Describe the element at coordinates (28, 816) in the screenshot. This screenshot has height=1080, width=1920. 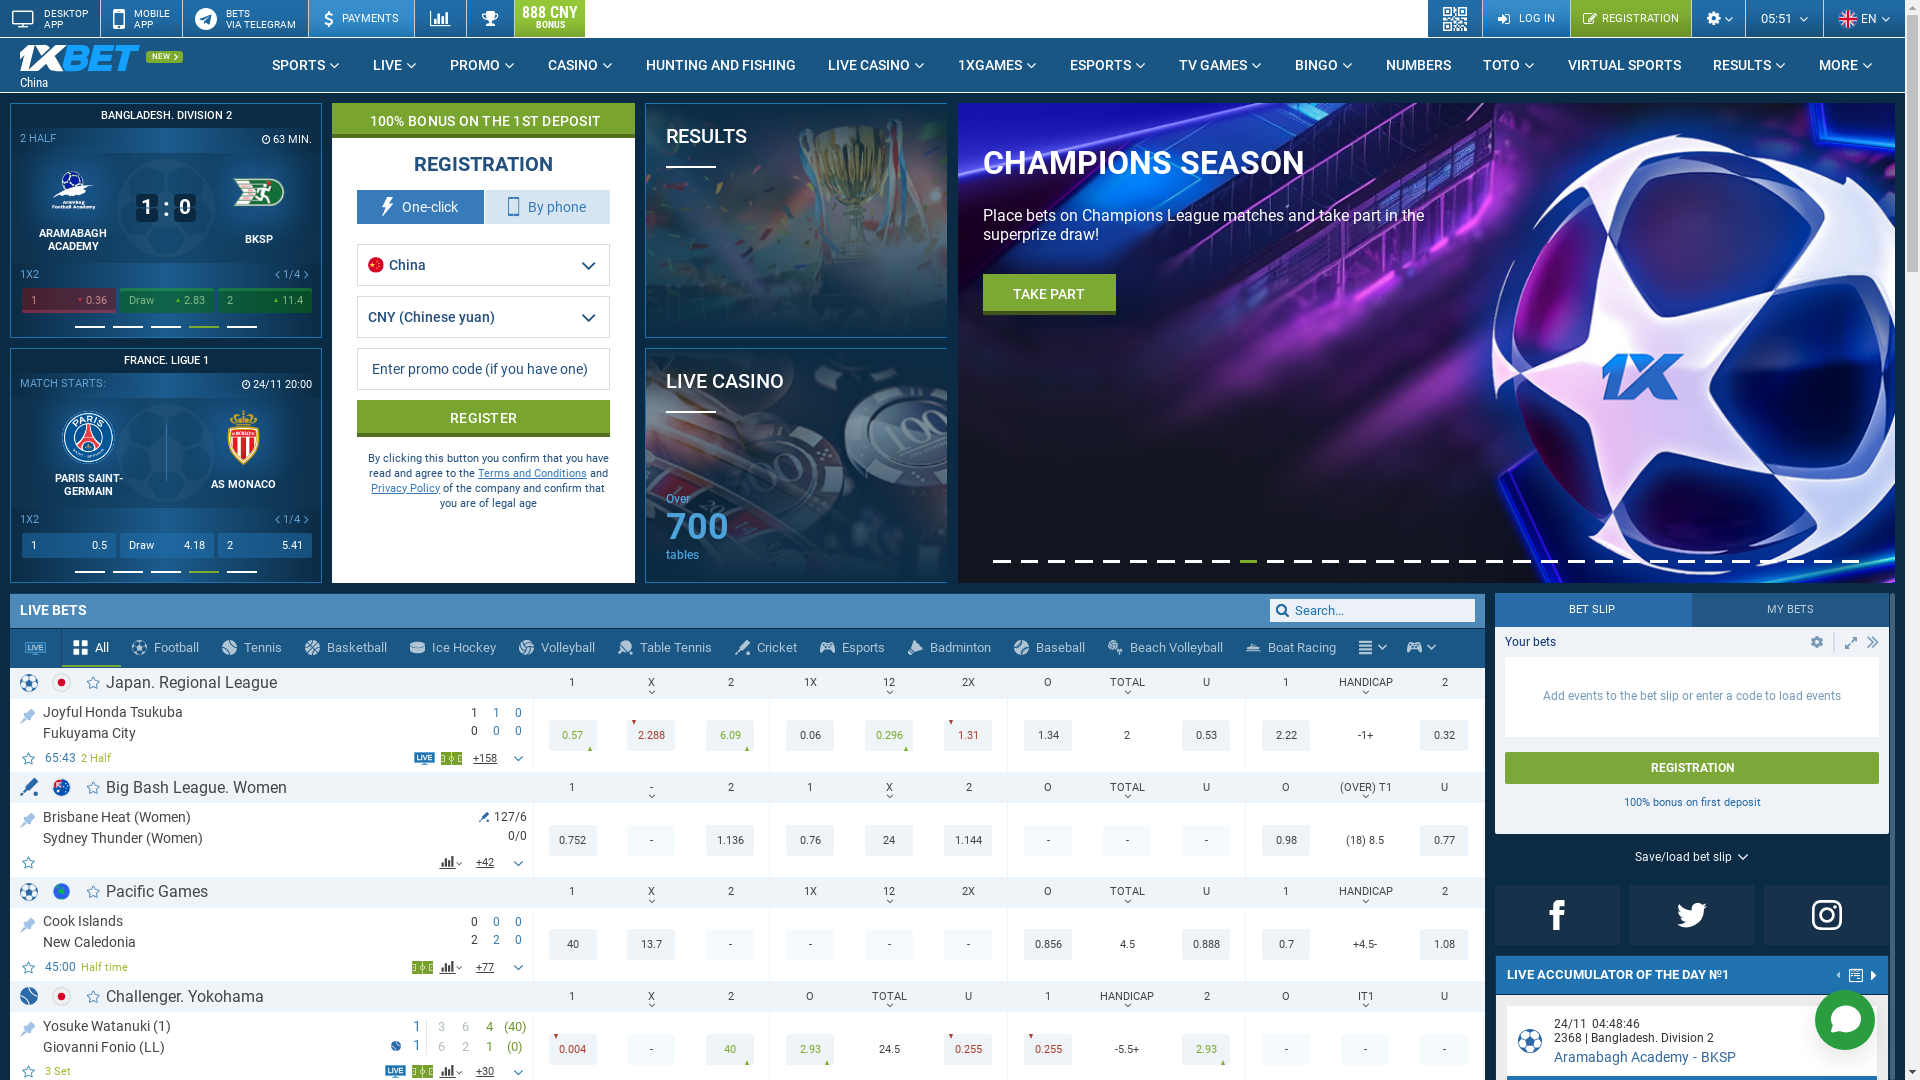
I see `TOP` at that location.